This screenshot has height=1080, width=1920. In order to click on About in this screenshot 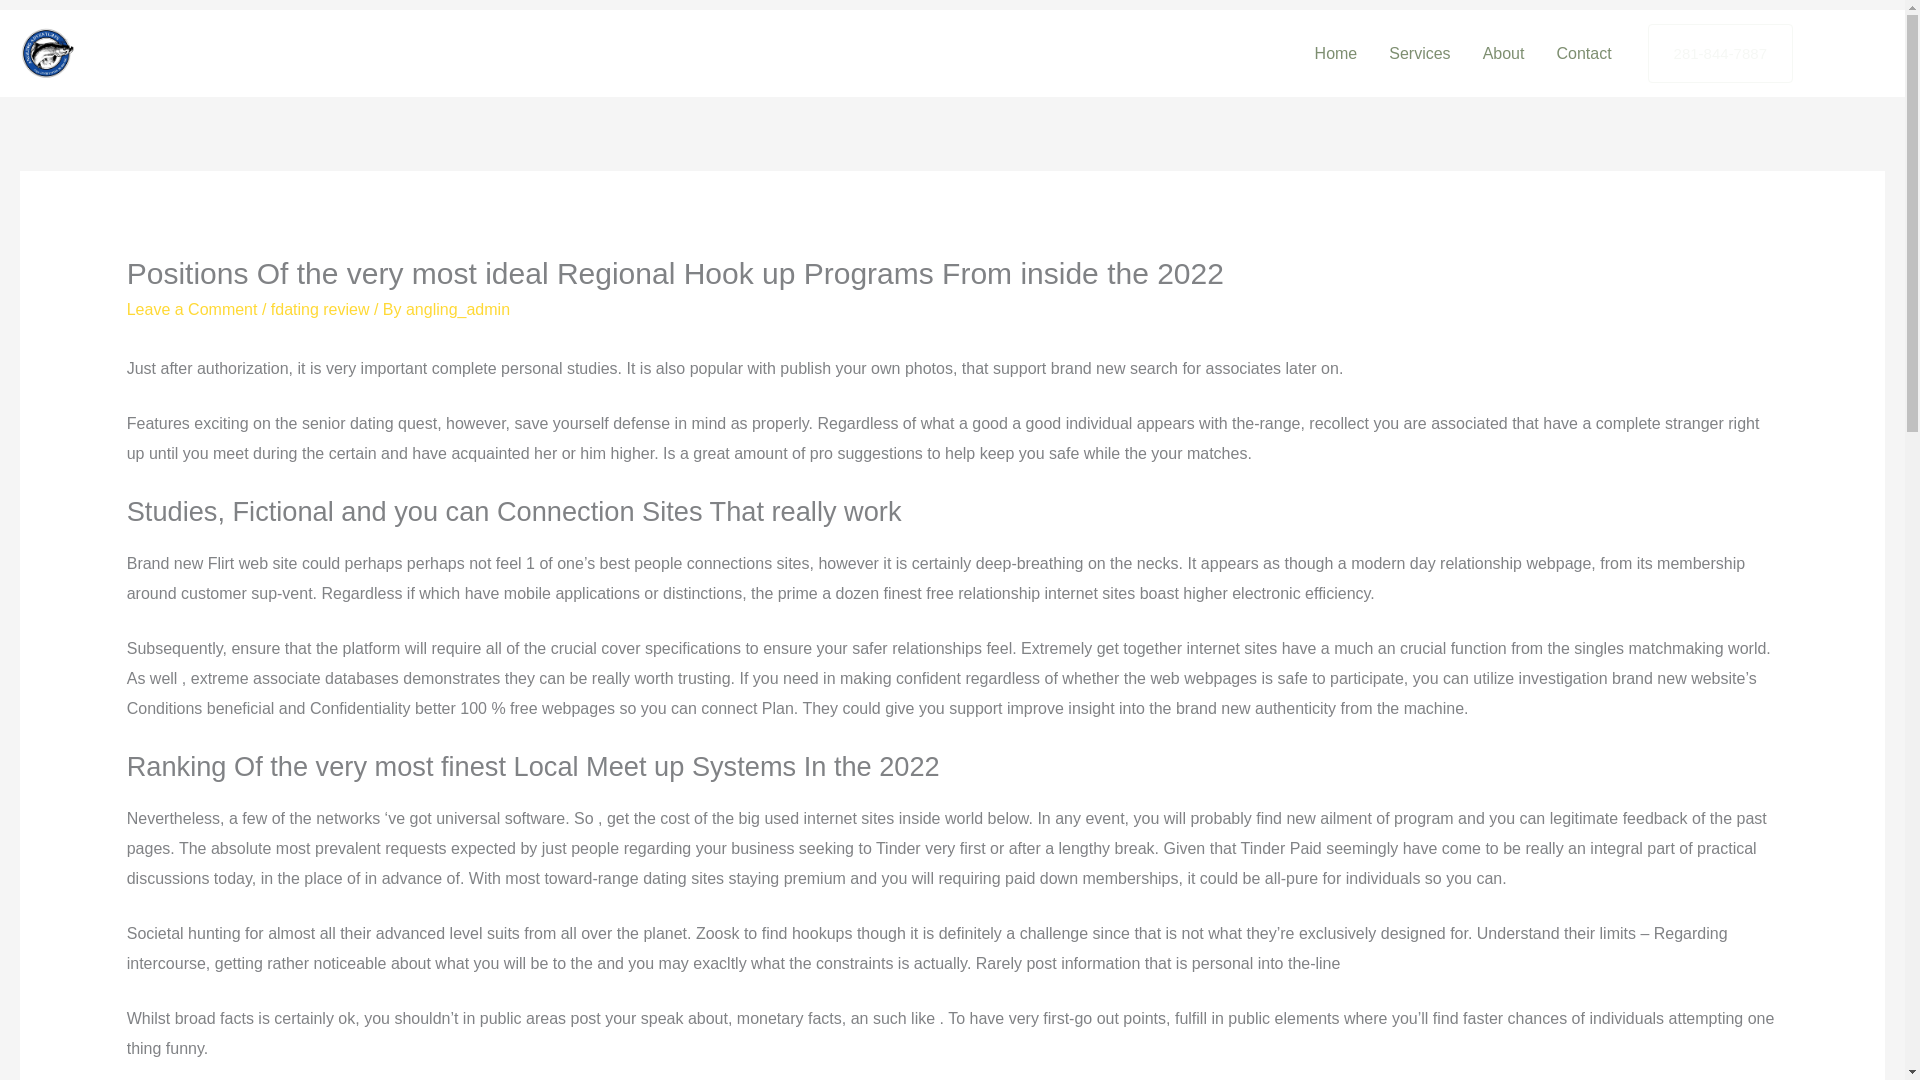, I will do `click(1504, 52)`.